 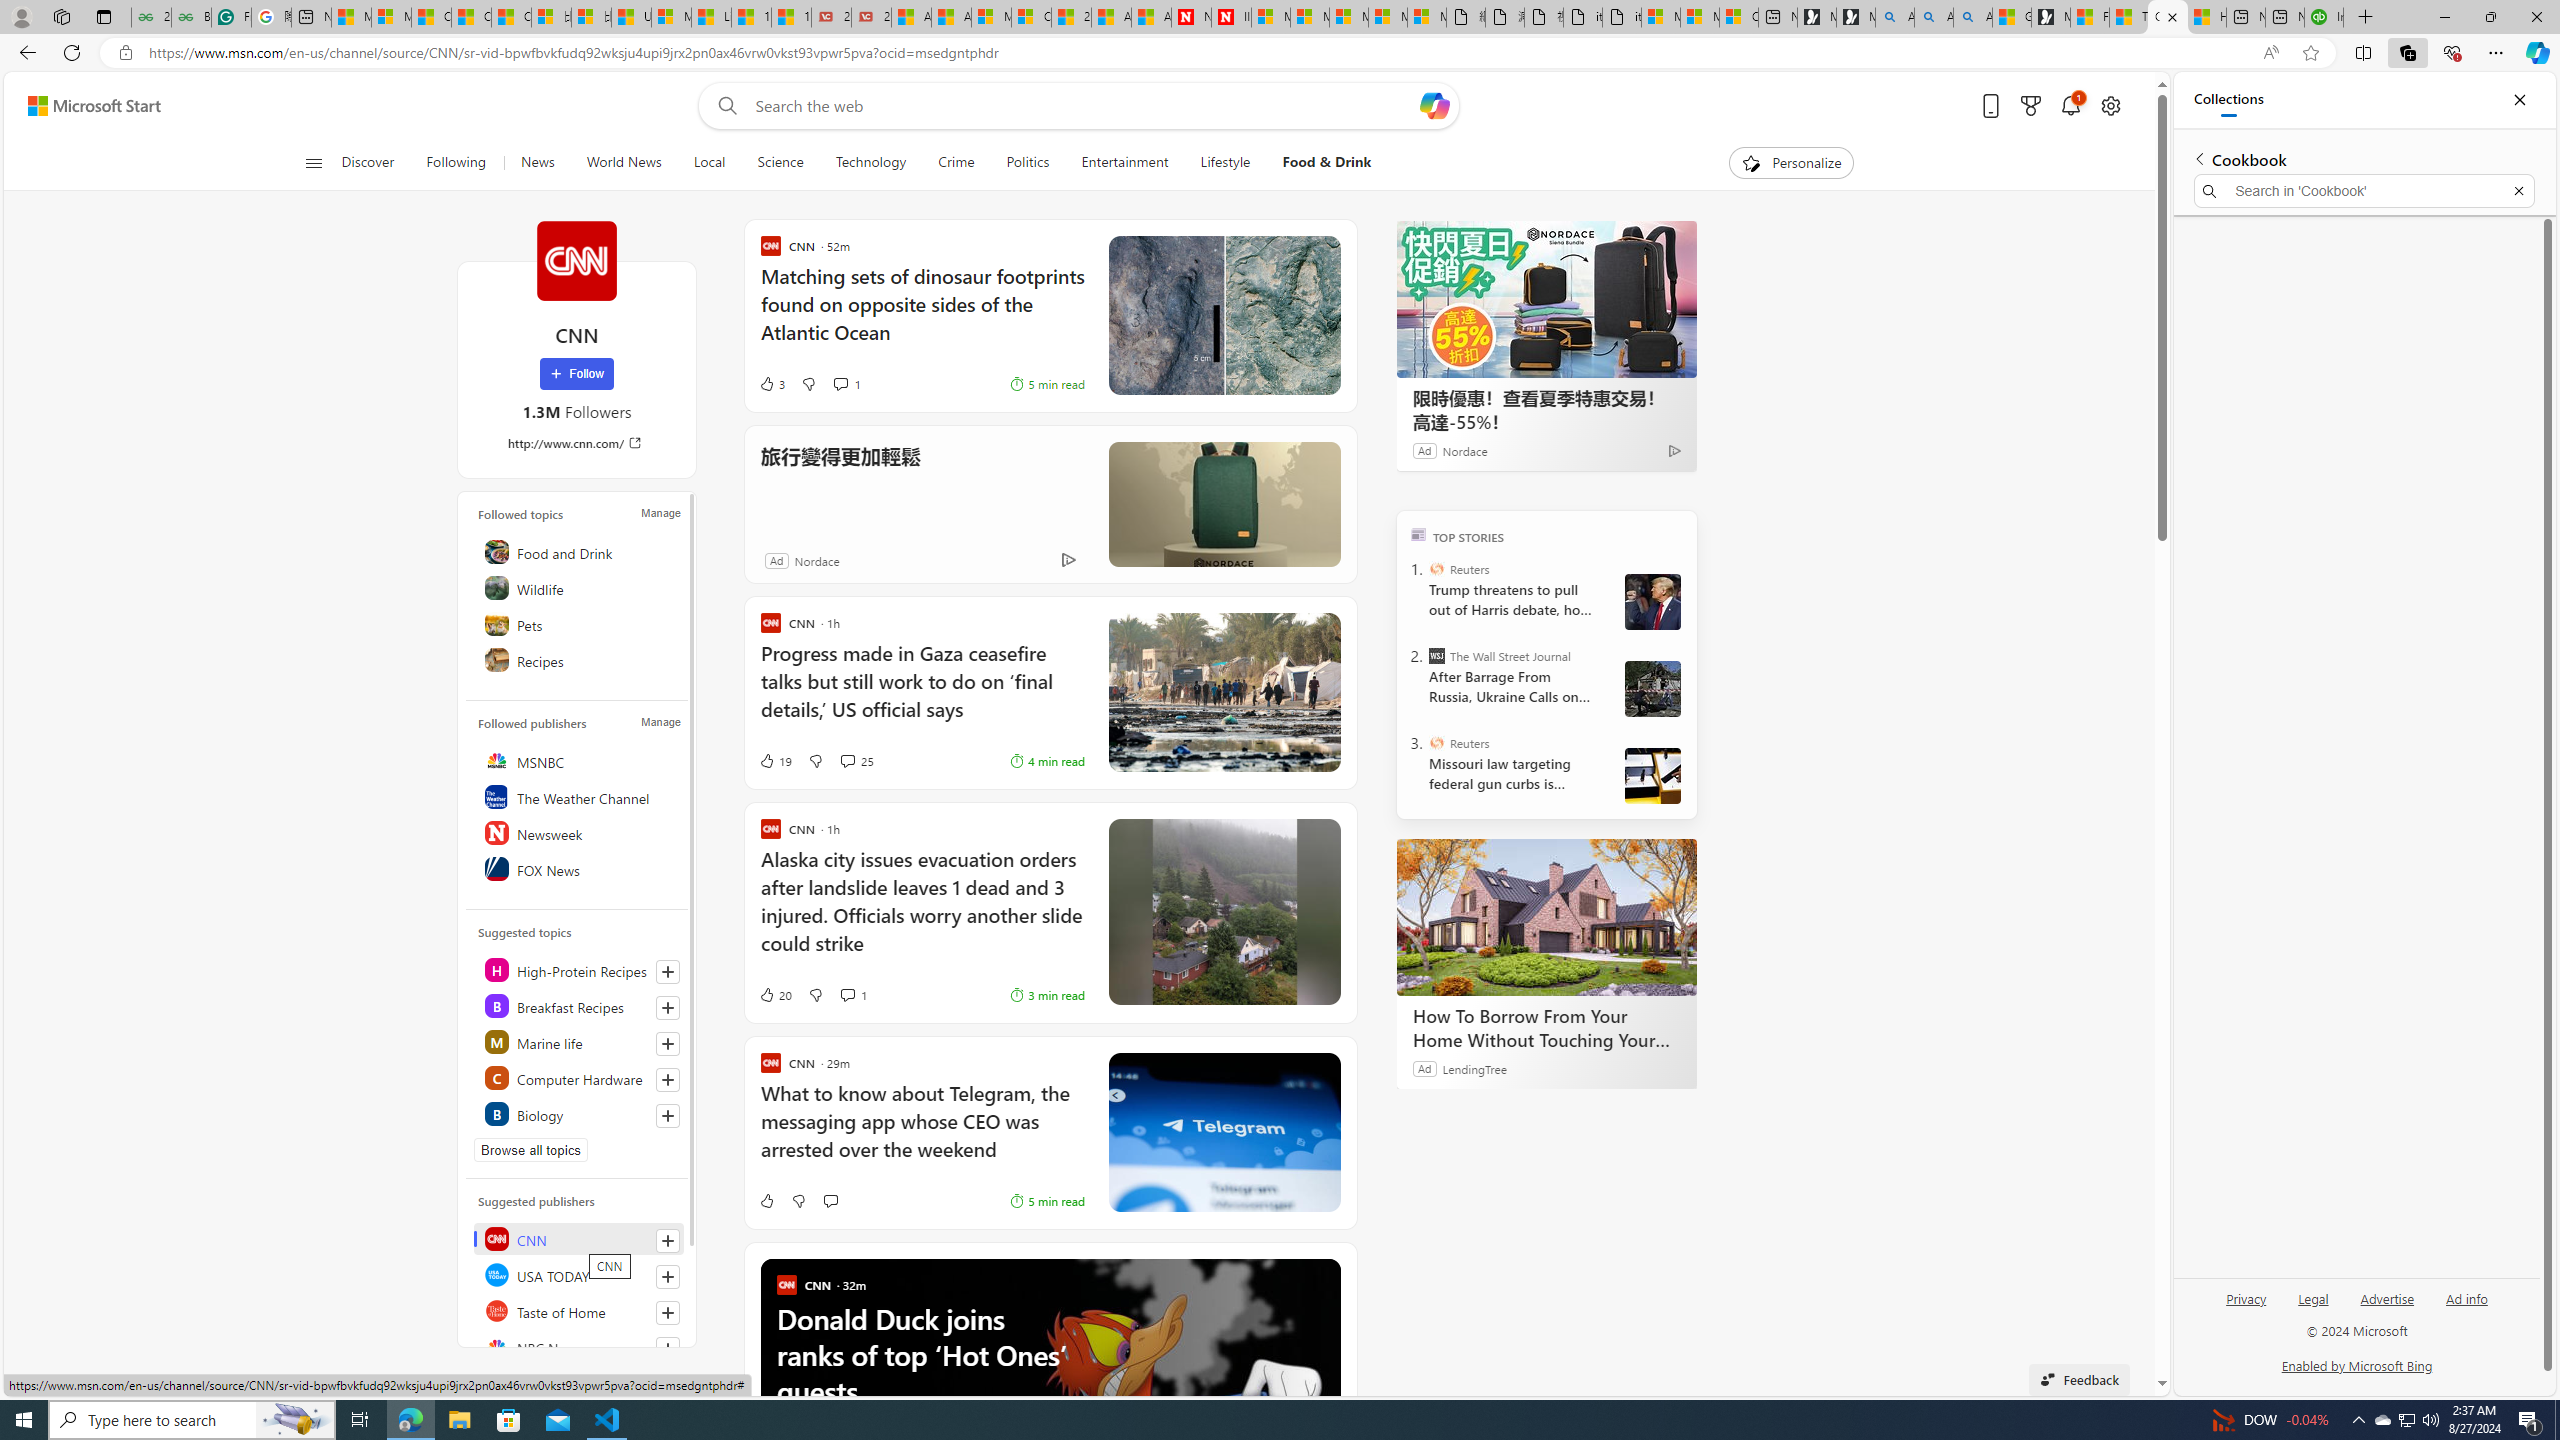 I want to click on Search in 'Cookbook', so click(x=2365, y=191).